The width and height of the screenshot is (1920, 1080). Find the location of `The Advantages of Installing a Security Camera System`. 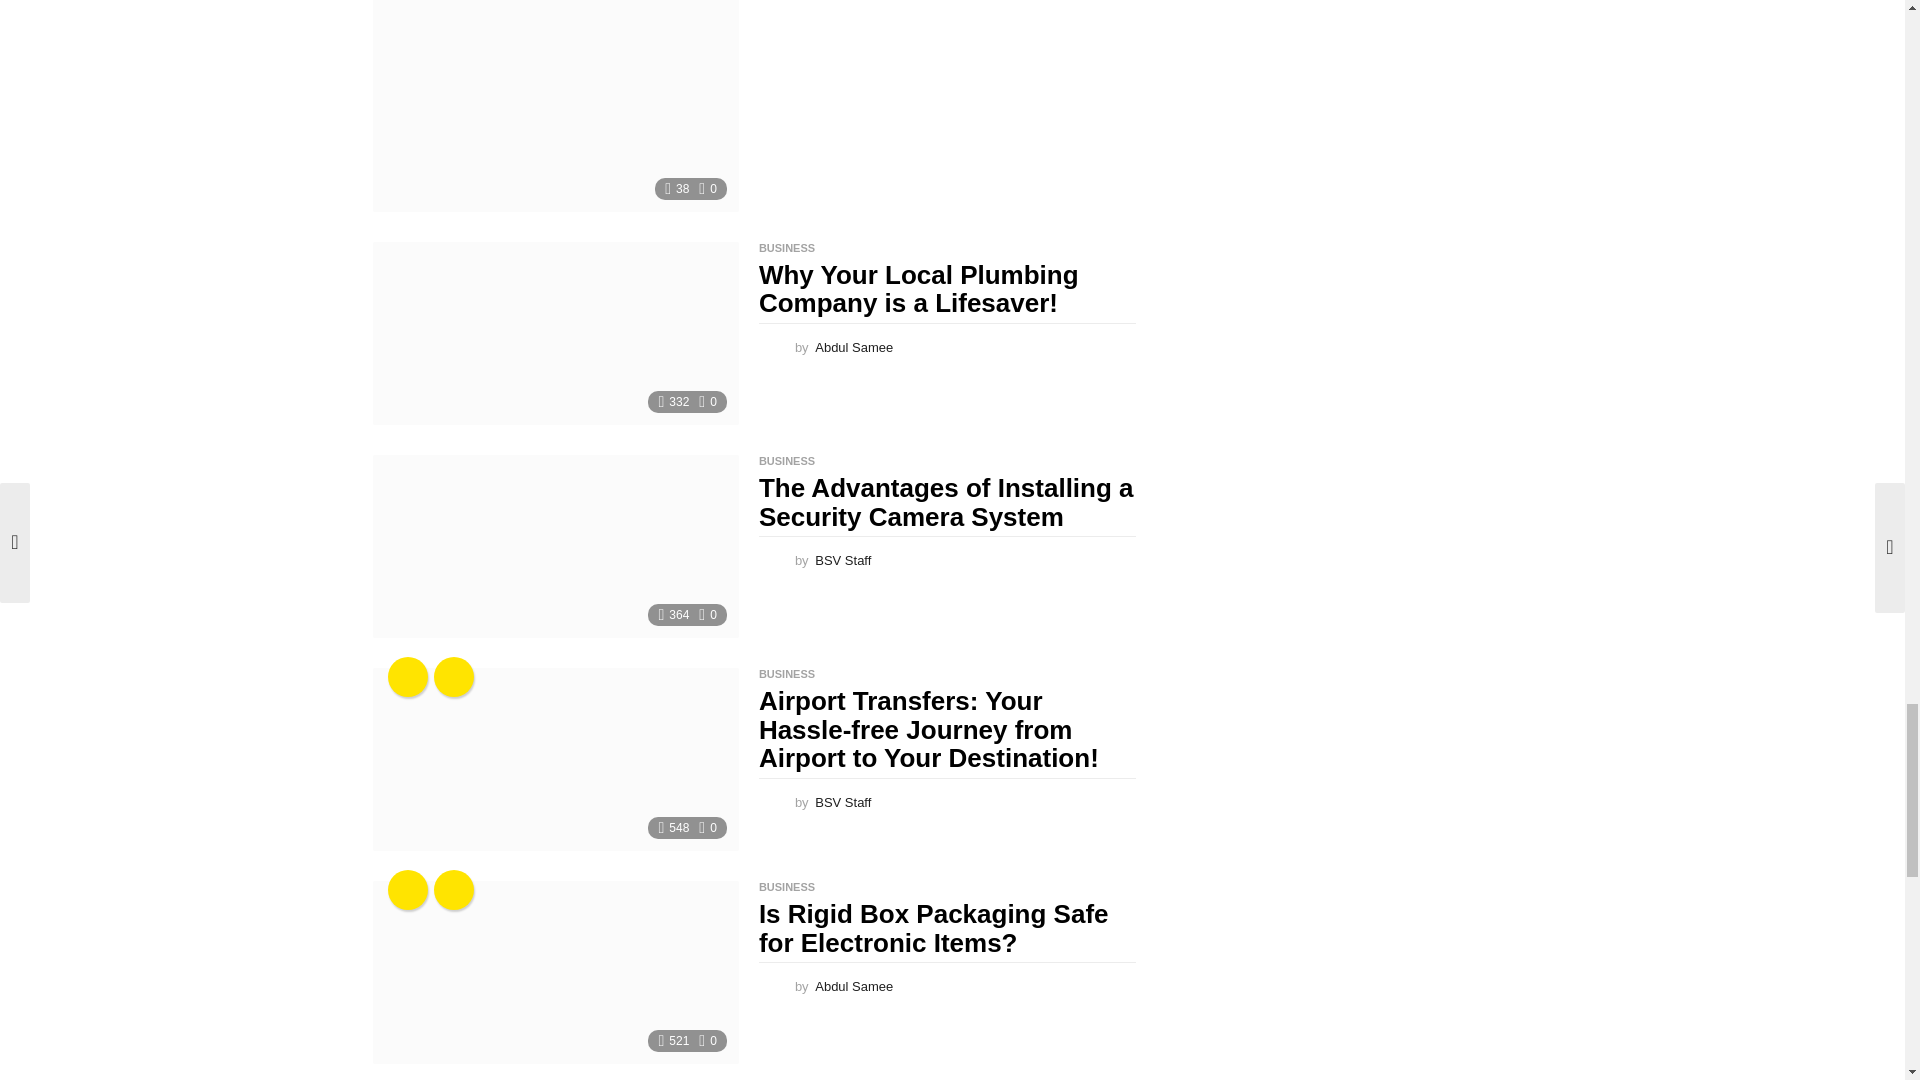

The Advantages of Installing a Security Camera System is located at coordinates (554, 546).